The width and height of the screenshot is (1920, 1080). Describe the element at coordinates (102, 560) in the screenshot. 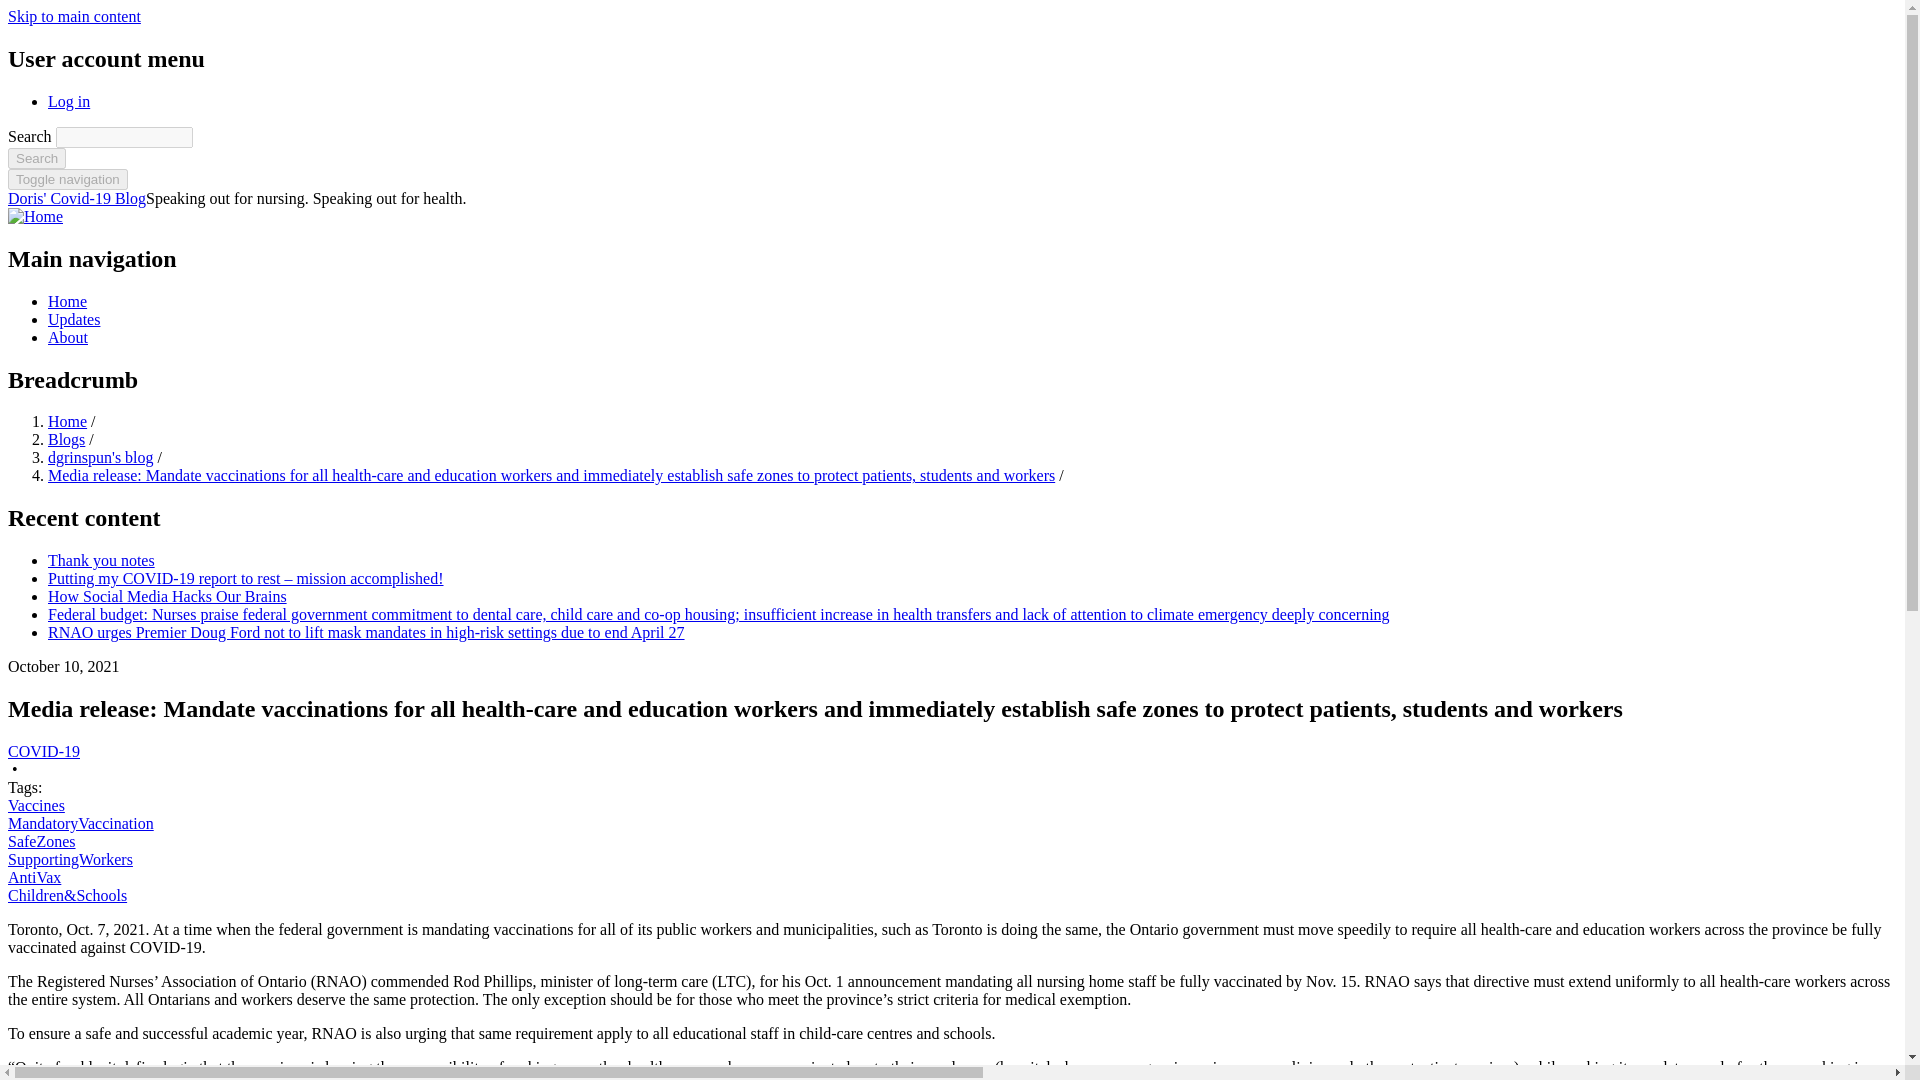

I see `Thank you notes` at that location.